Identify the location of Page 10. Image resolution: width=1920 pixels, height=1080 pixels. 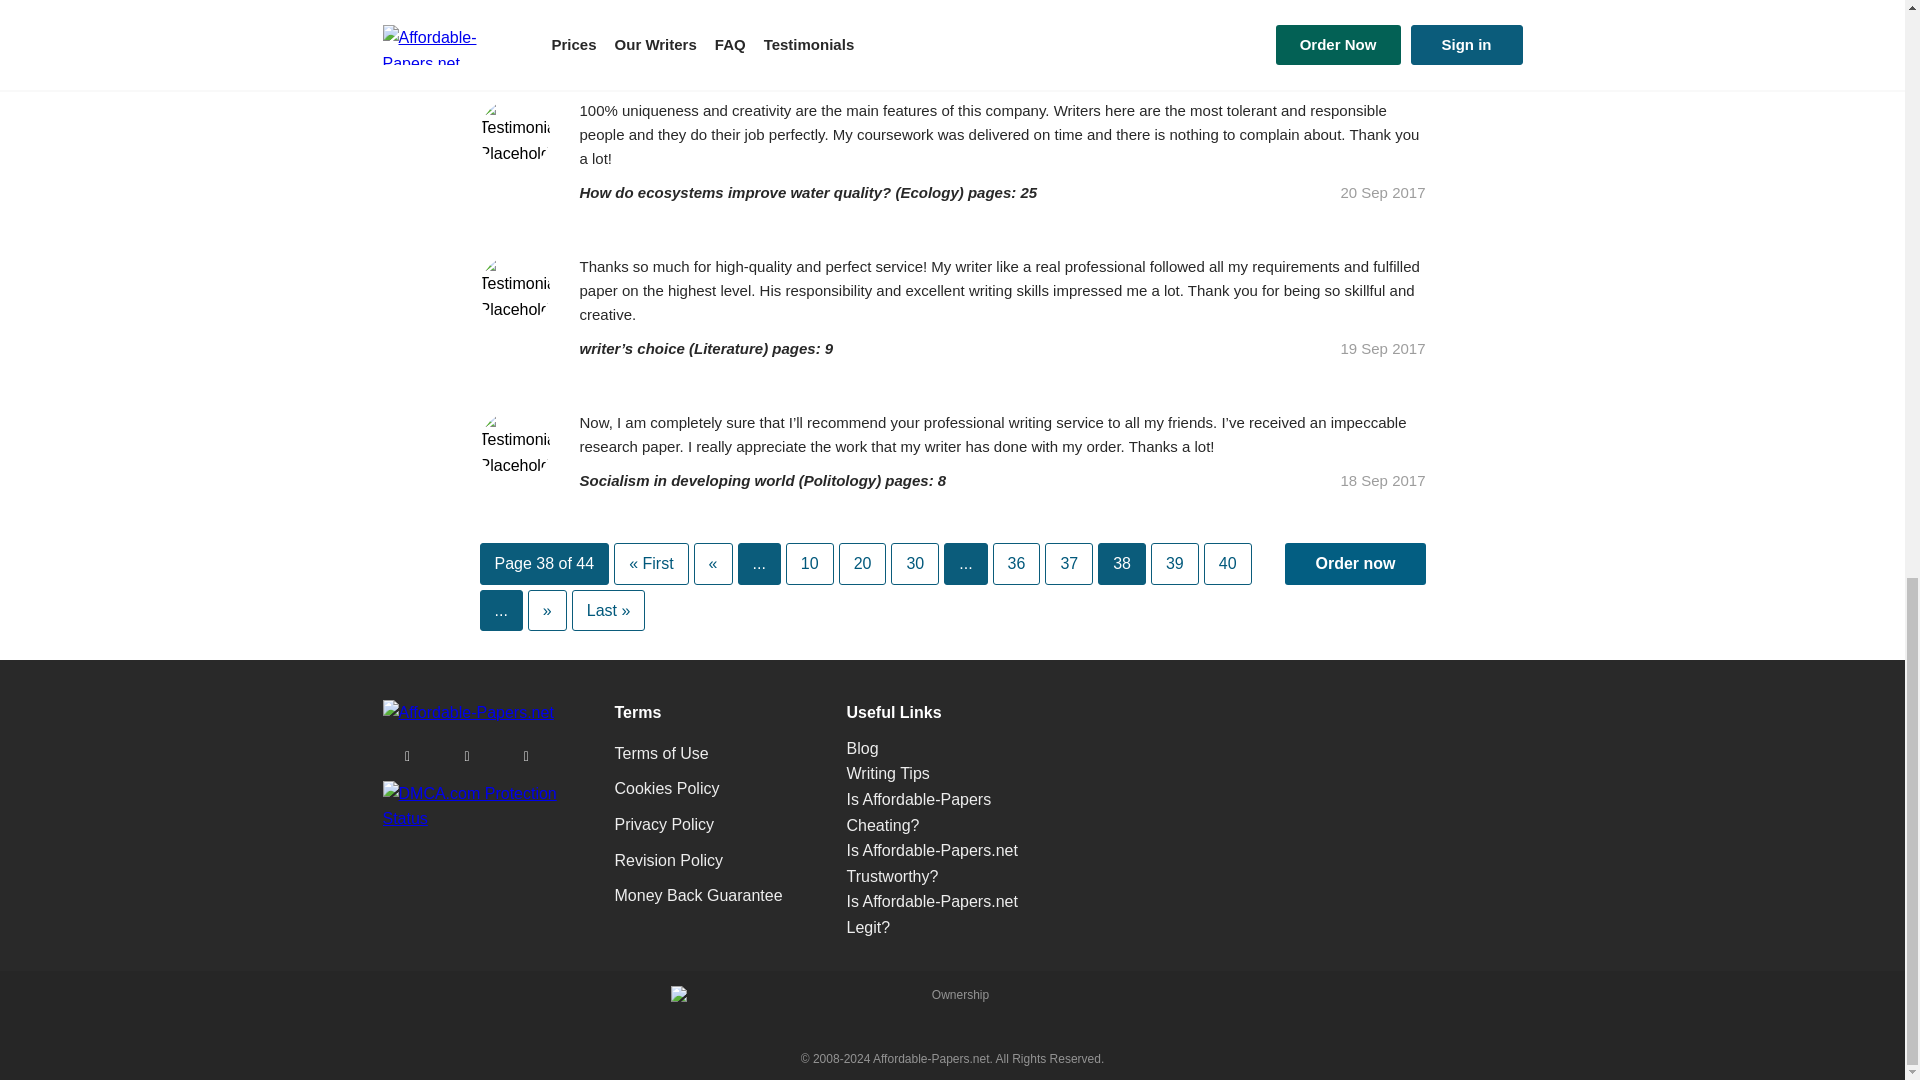
(809, 564).